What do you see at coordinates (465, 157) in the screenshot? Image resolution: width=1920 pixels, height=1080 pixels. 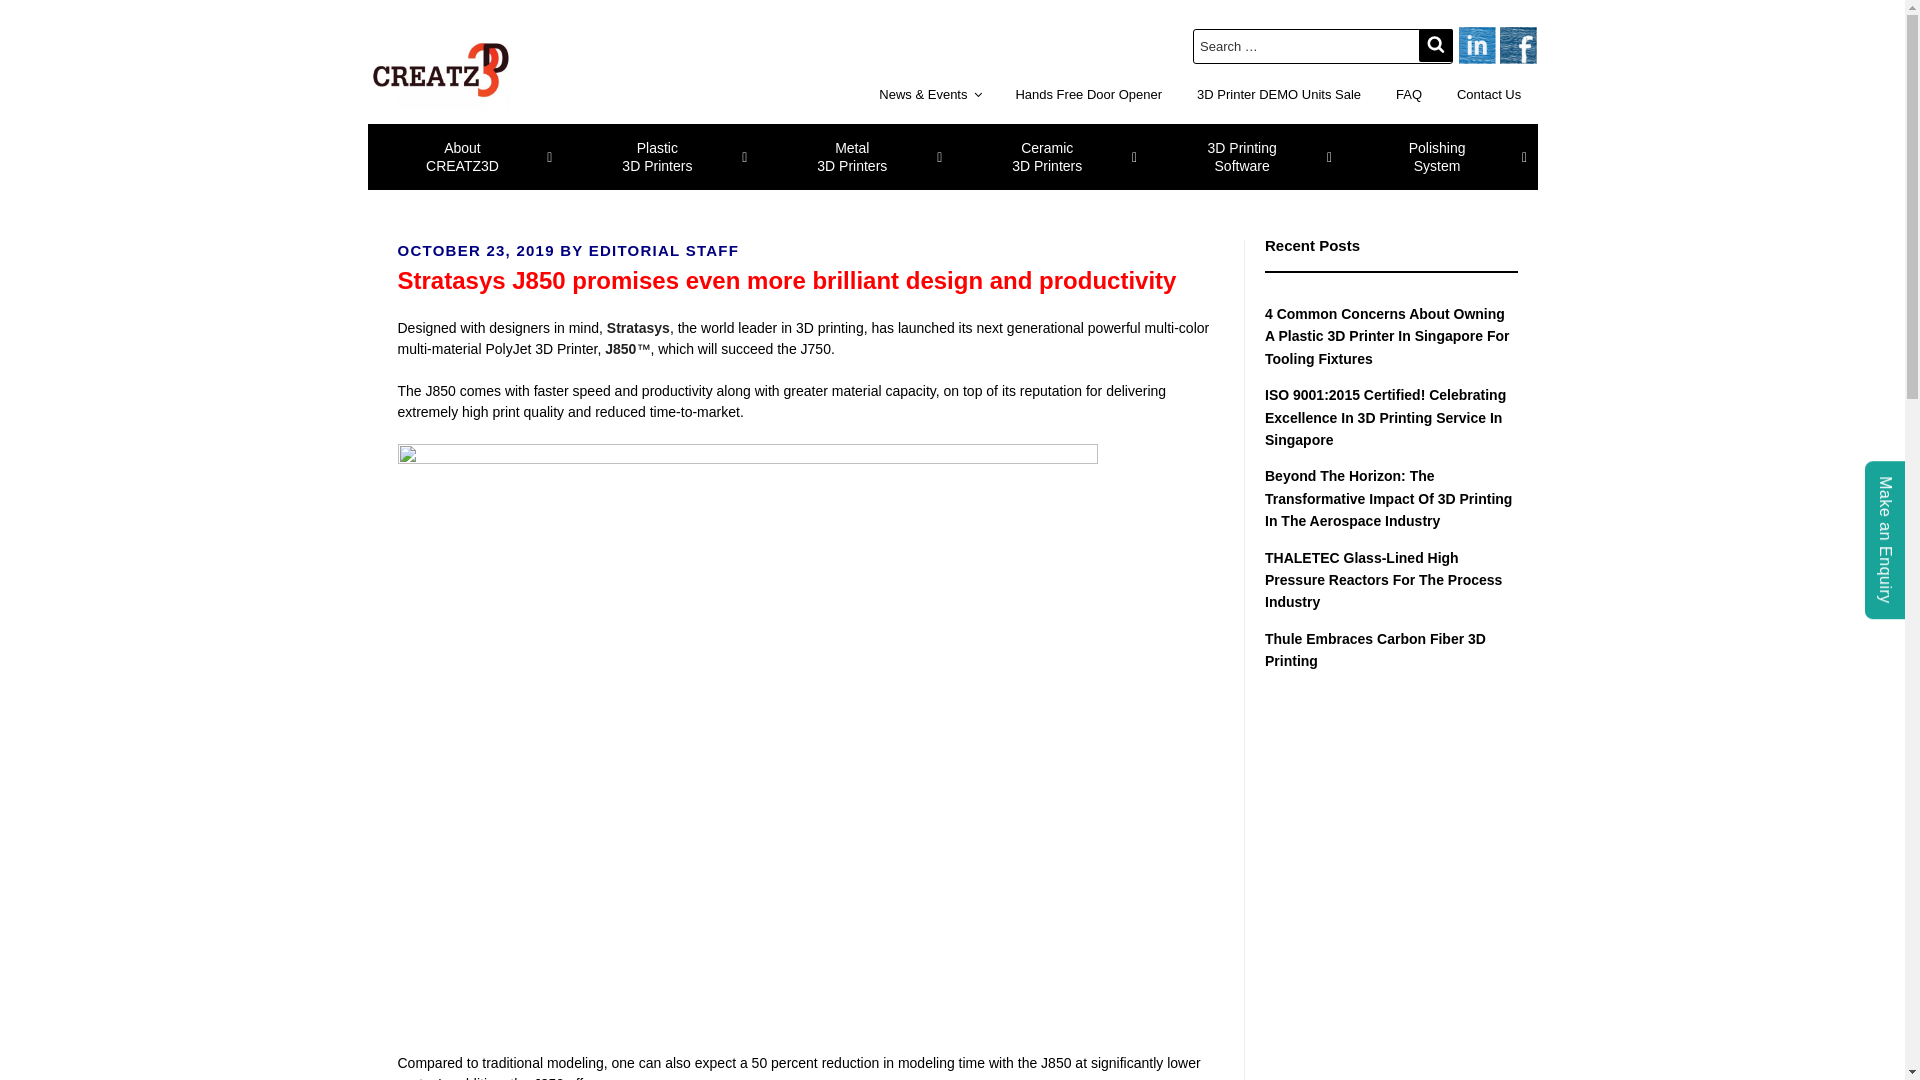 I see `Visit Us On Facebook` at bounding box center [465, 157].